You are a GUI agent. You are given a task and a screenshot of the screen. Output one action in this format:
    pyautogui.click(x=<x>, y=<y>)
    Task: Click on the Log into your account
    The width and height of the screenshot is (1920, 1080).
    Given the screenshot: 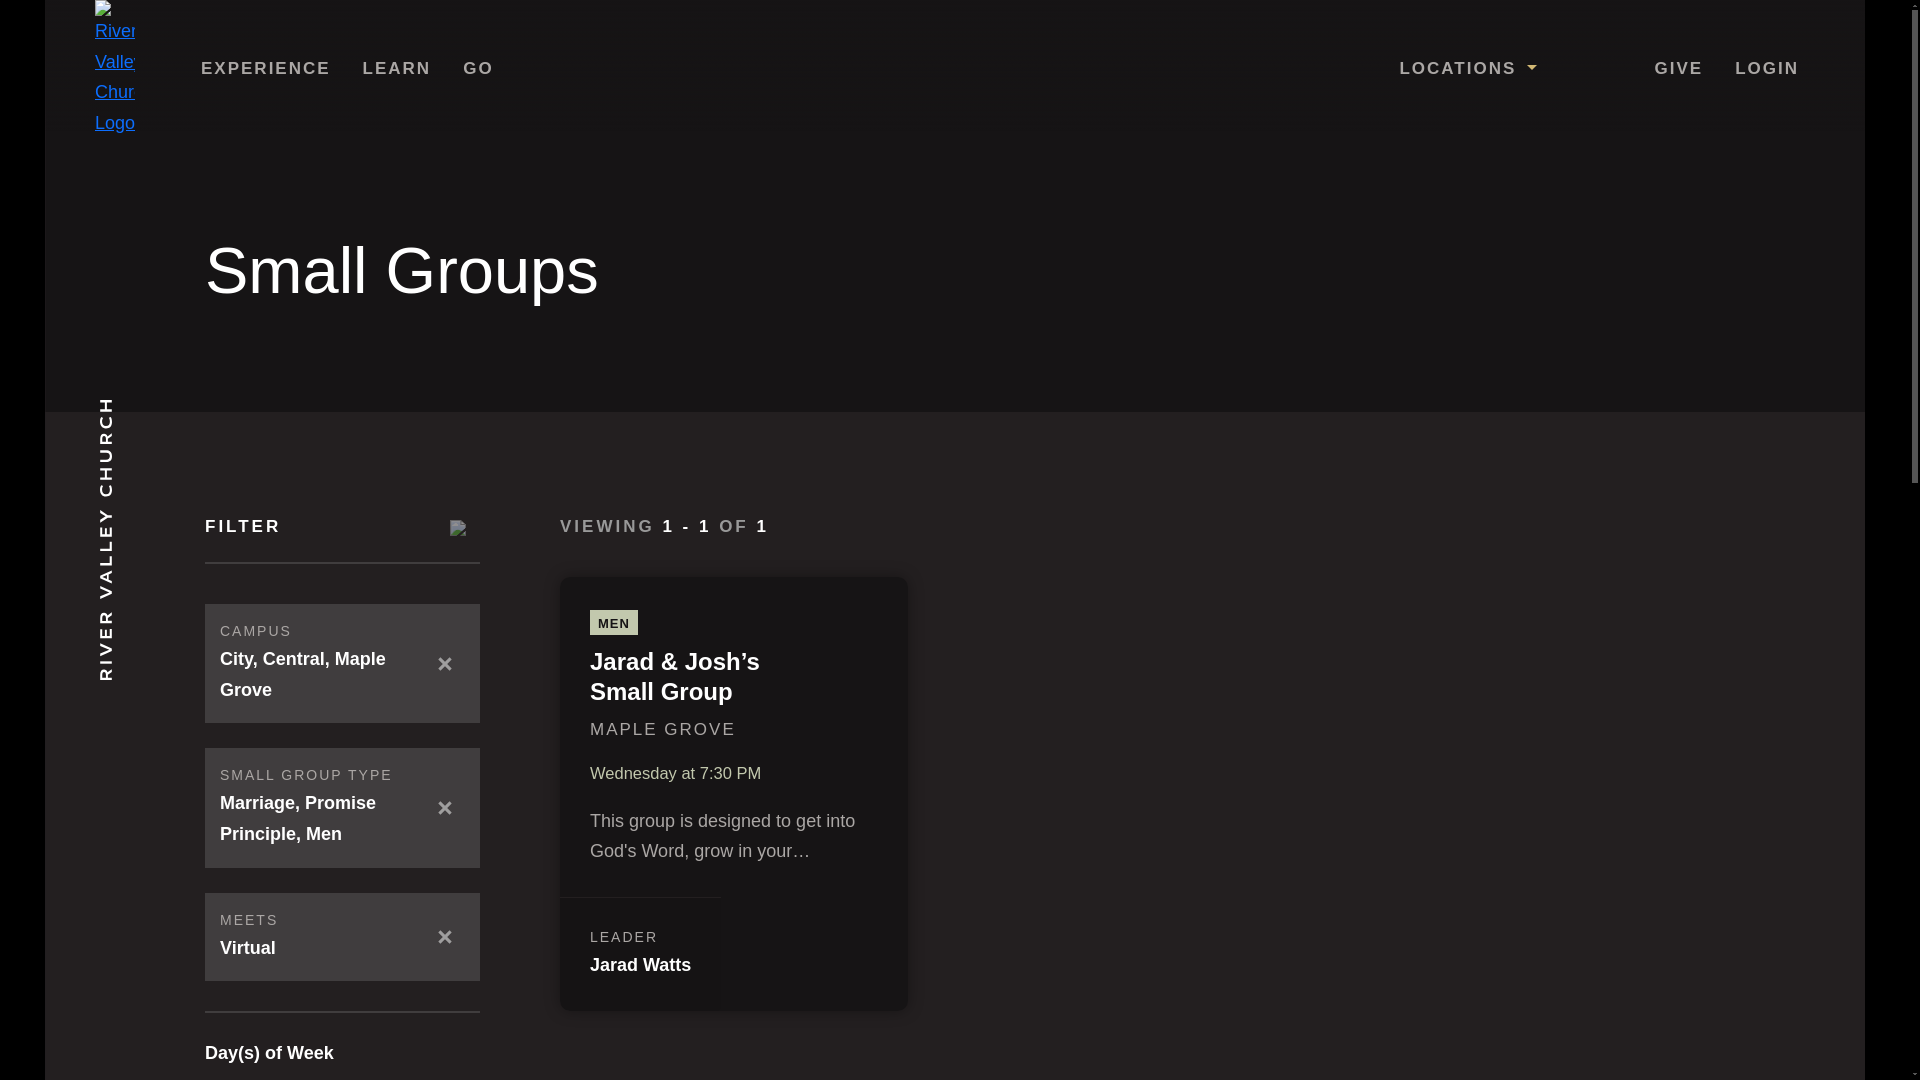 What is the action you would take?
    pyautogui.click(x=1767, y=68)
    